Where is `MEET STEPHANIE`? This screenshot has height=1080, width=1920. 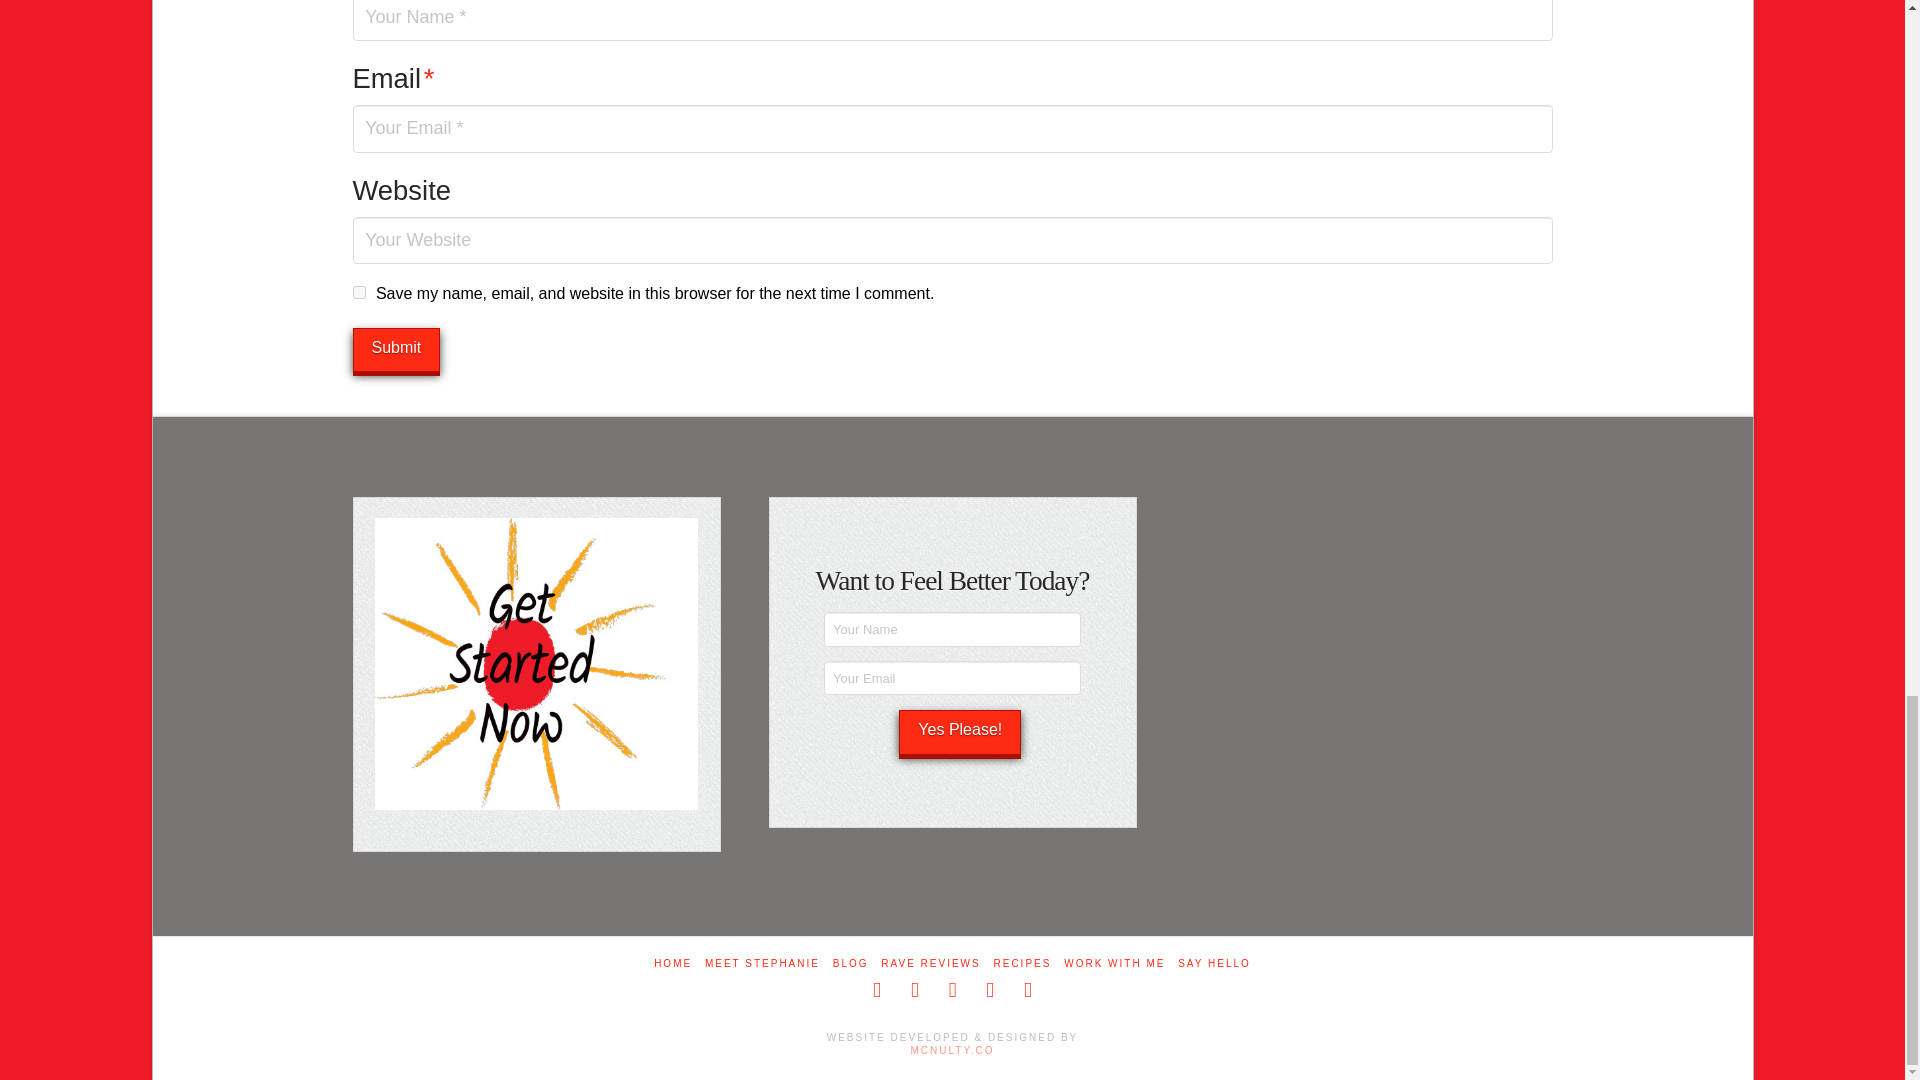 MEET STEPHANIE is located at coordinates (762, 962).